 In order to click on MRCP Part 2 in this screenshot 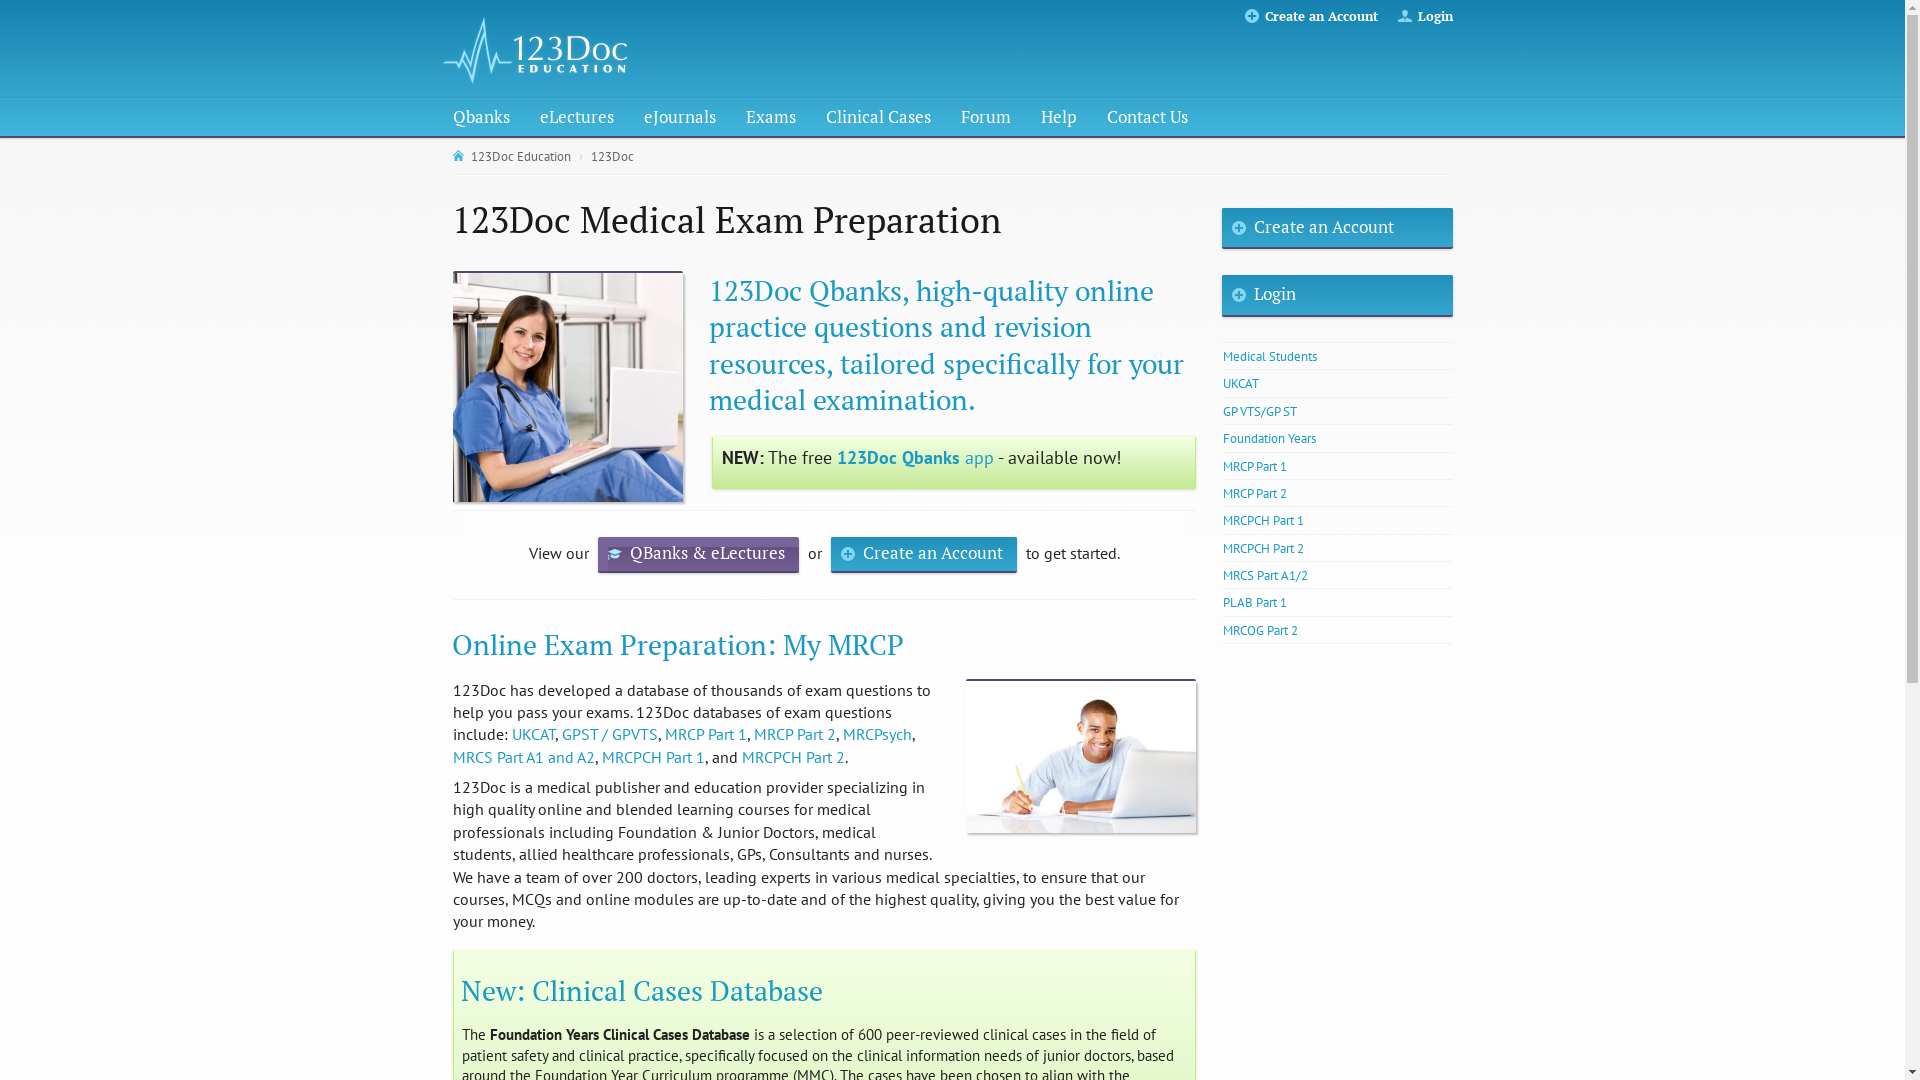, I will do `click(1337, 493)`.